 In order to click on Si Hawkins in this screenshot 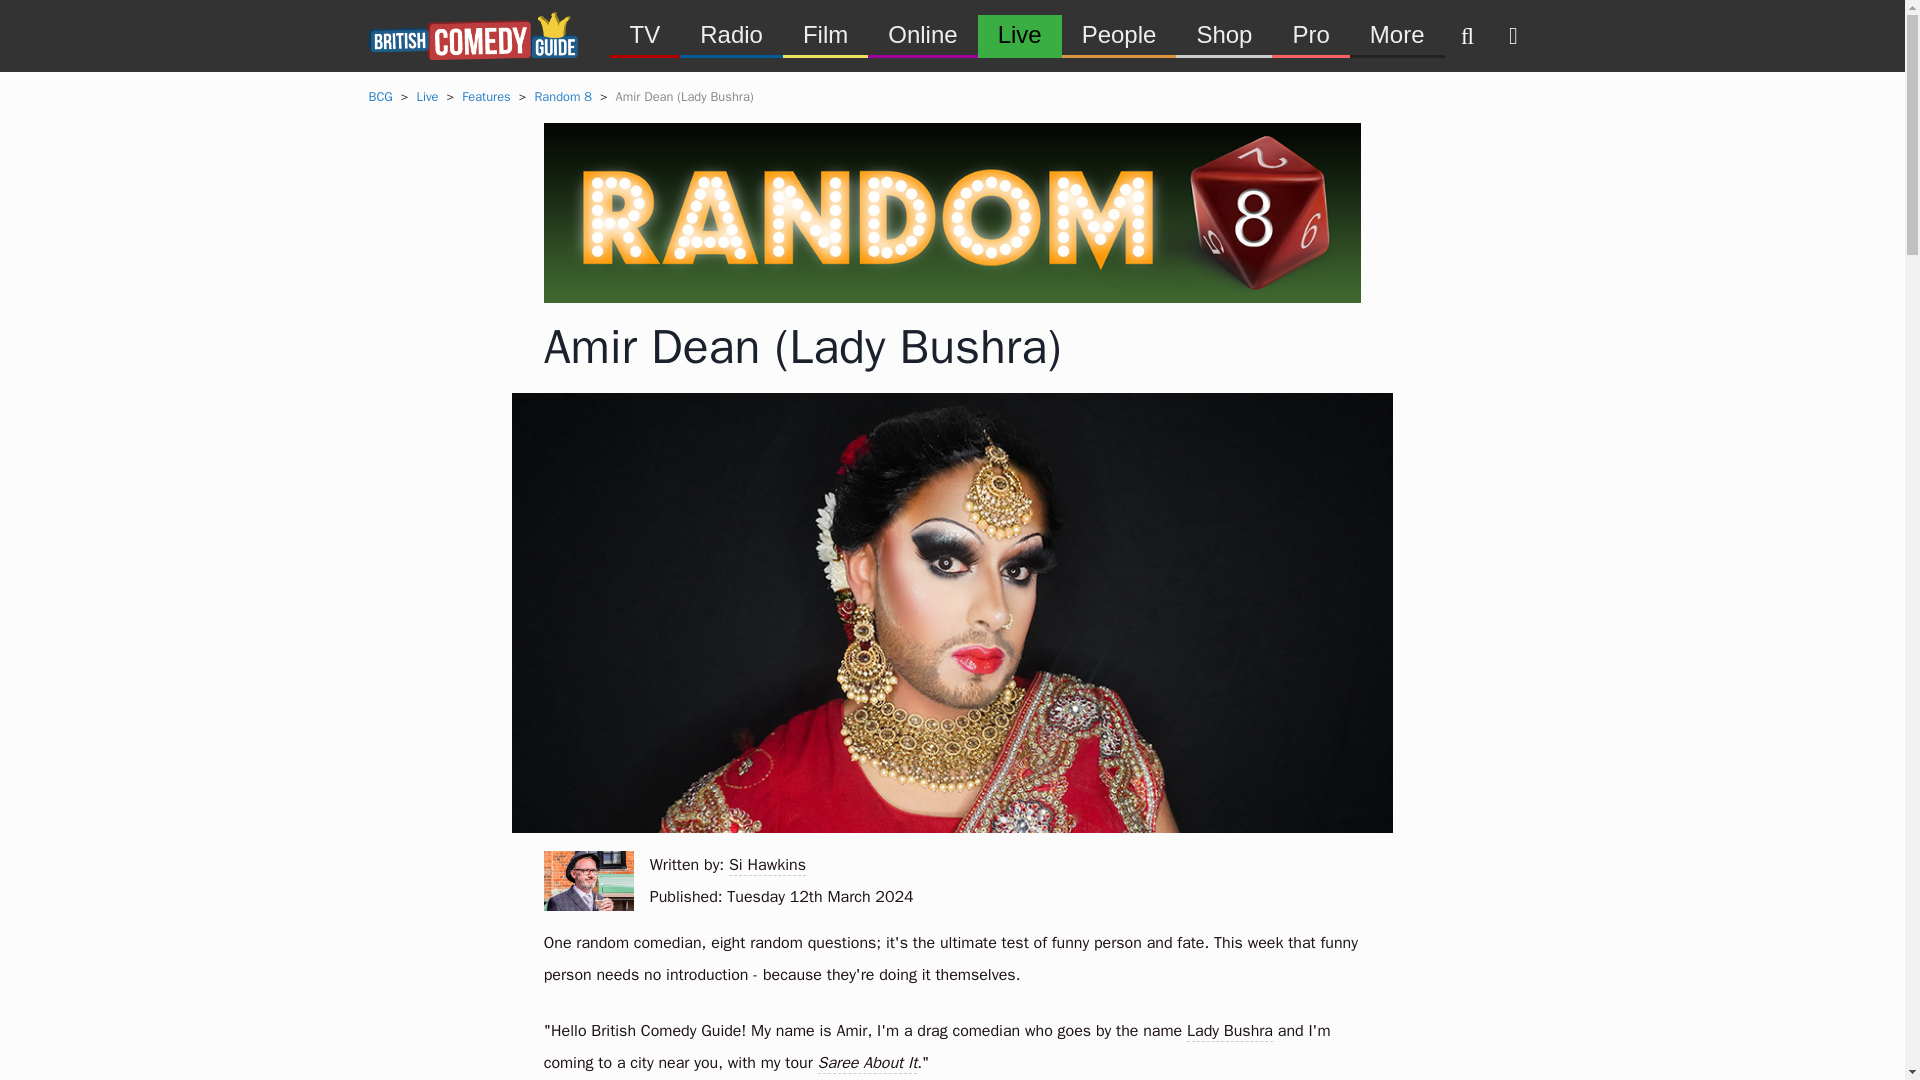, I will do `click(588, 881)`.